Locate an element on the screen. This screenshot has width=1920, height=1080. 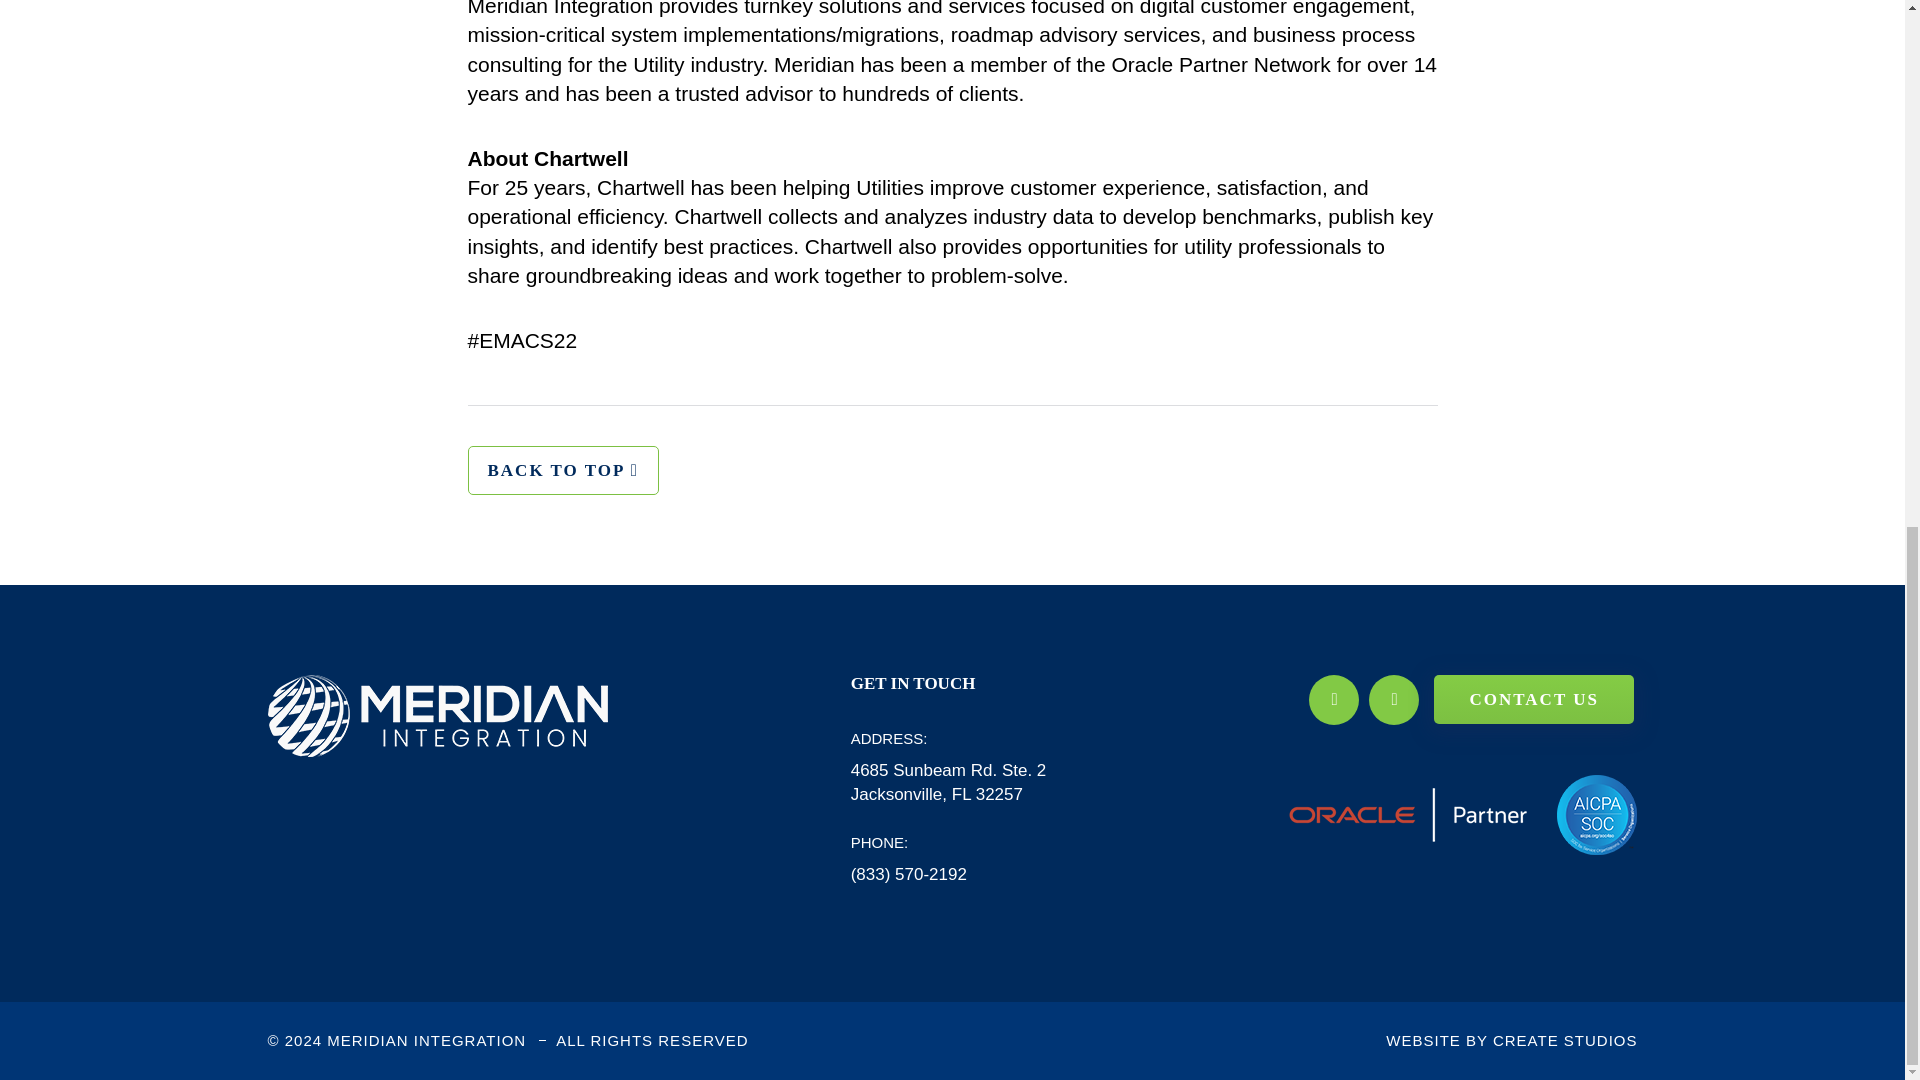
Meridian Integration is located at coordinates (438, 716).